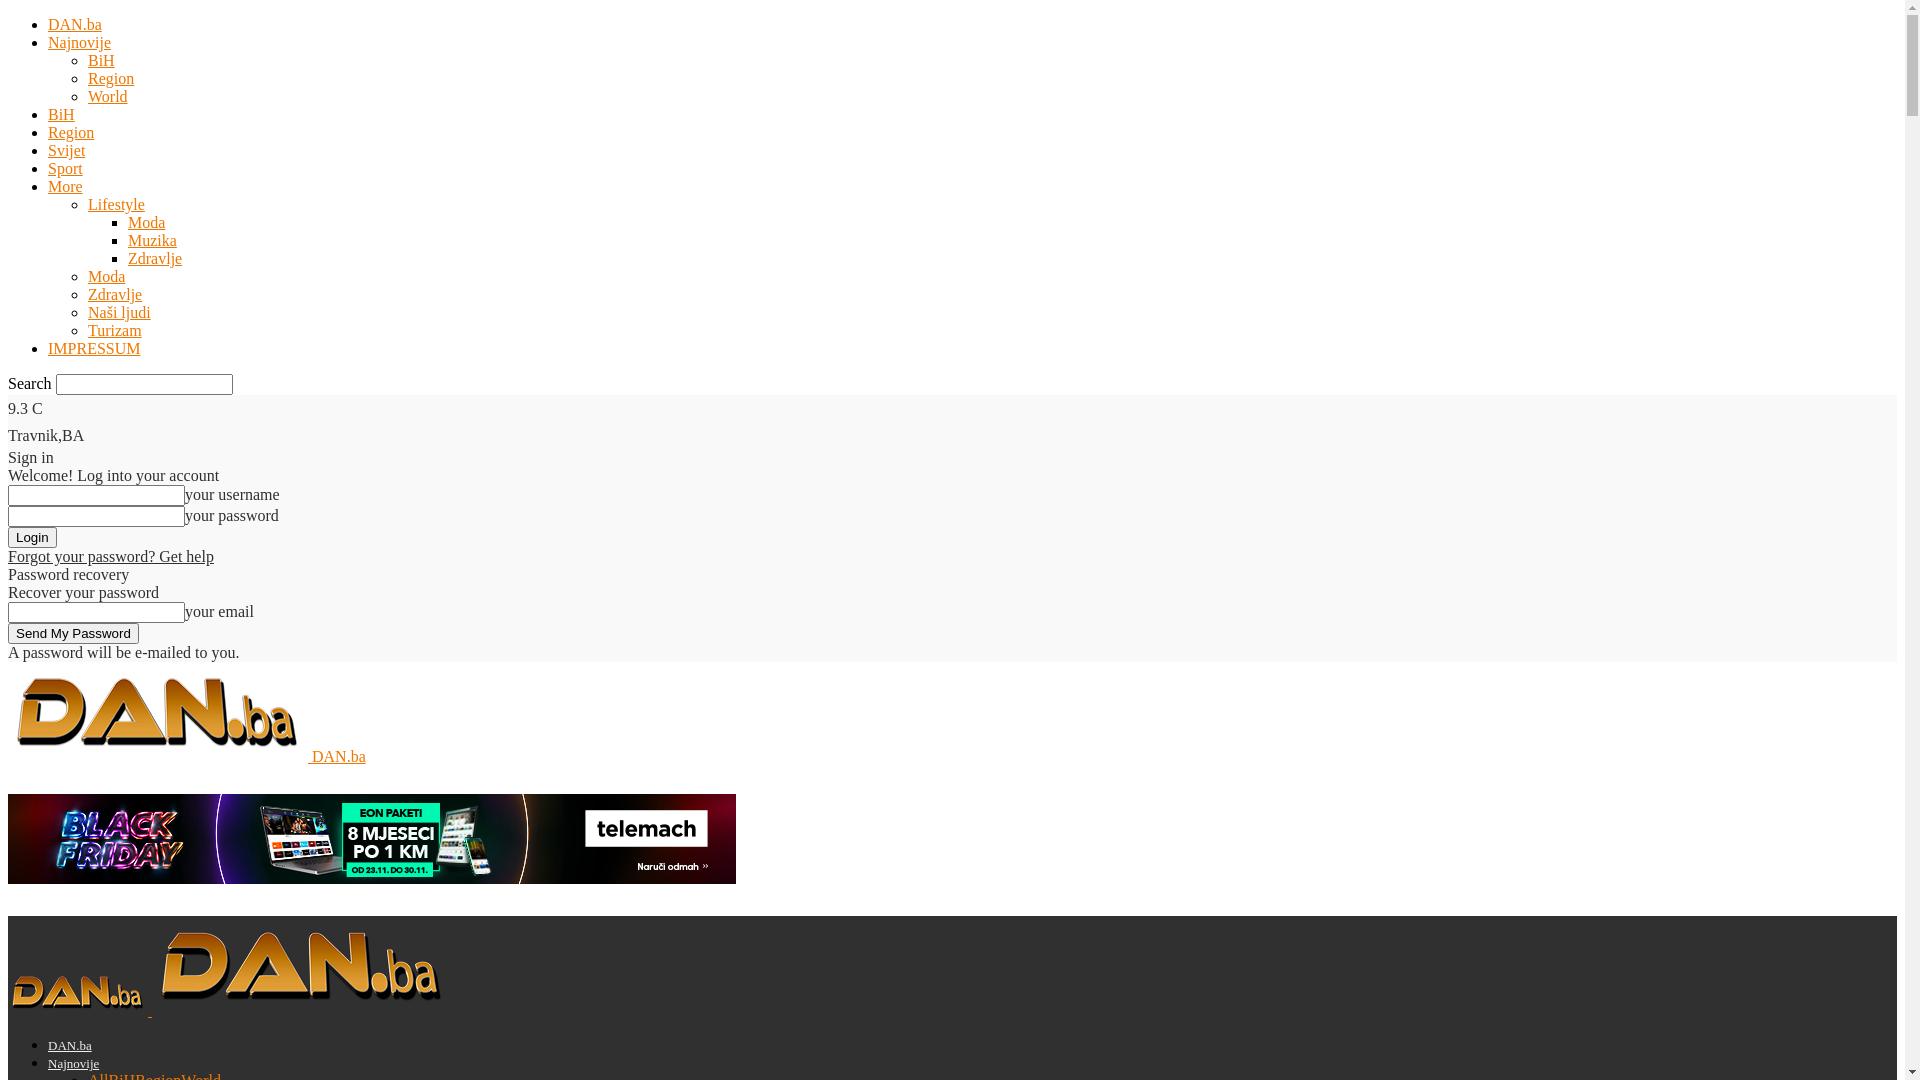 The width and height of the screenshot is (1920, 1080). I want to click on Moda, so click(146, 222).